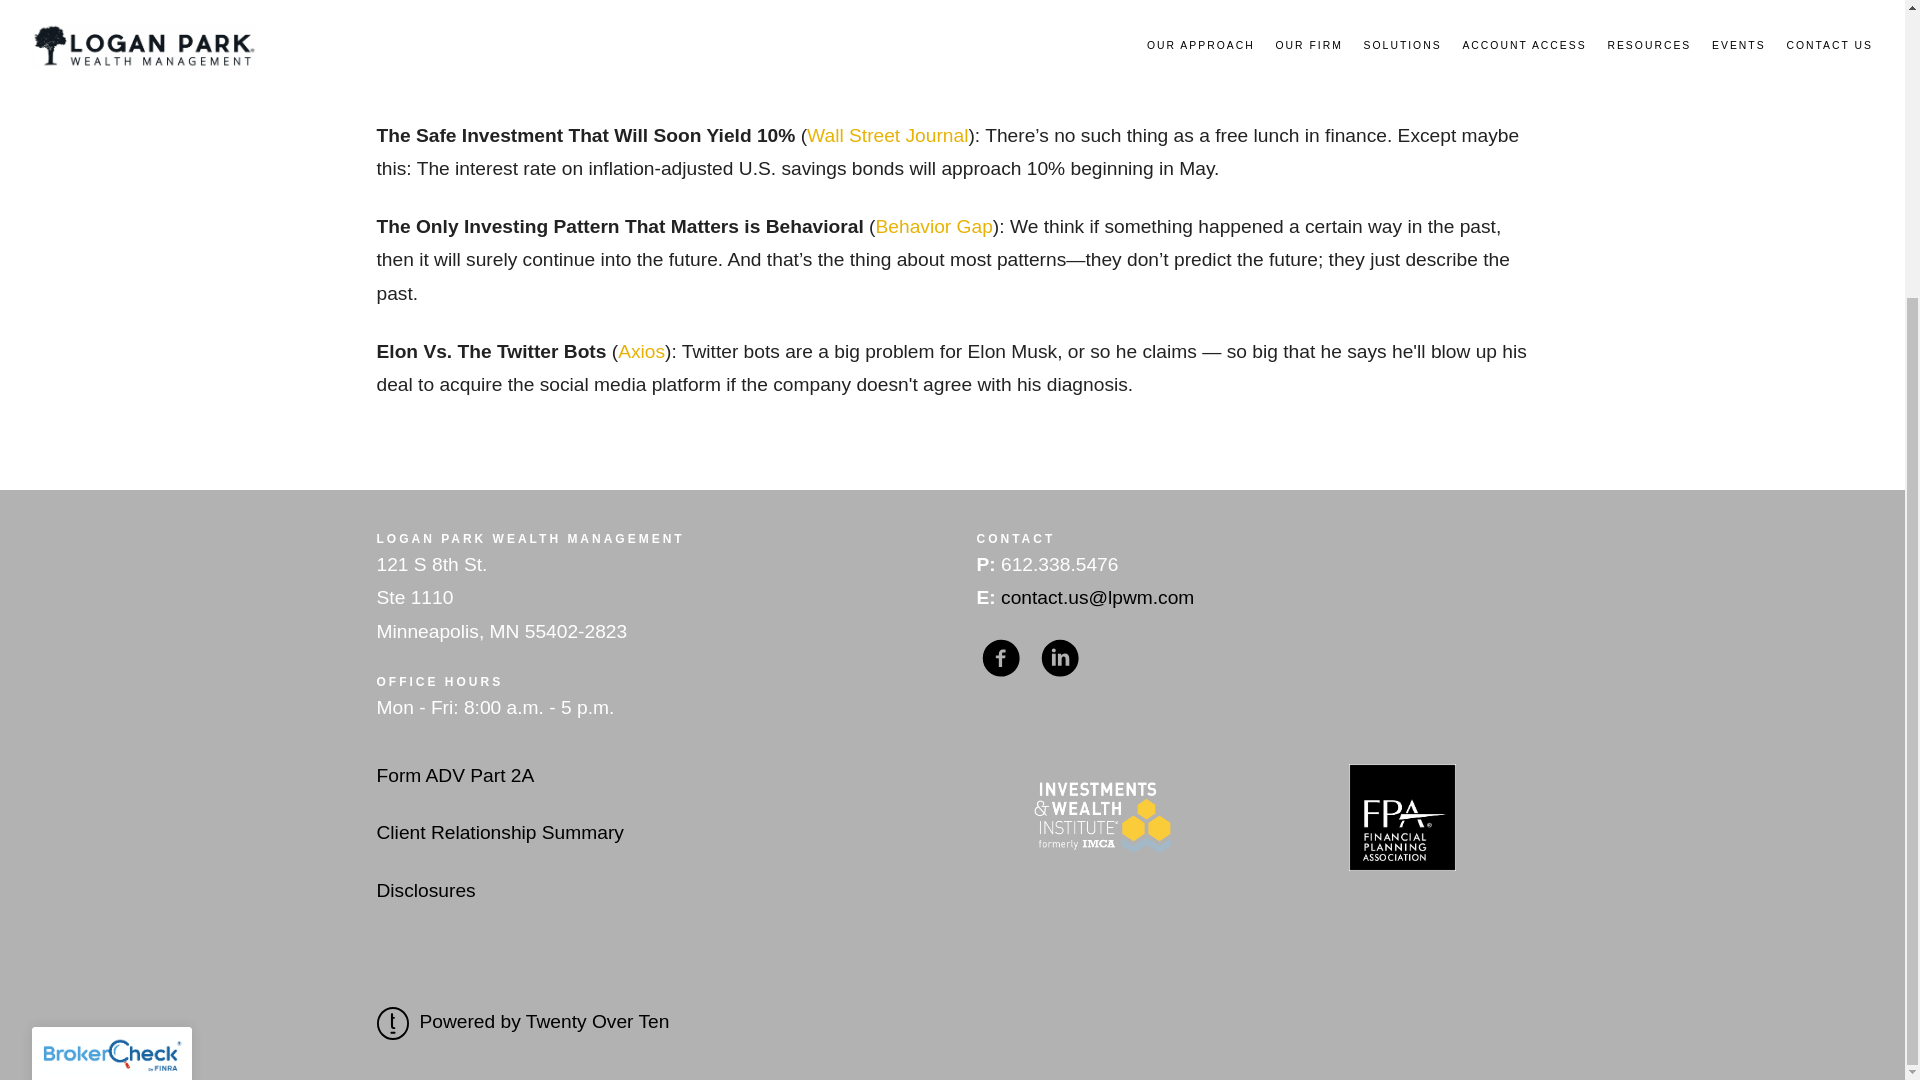 The height and width of the screenshot is (1080, 1920). I want to click on Behavior Gap, so click(934, 226).